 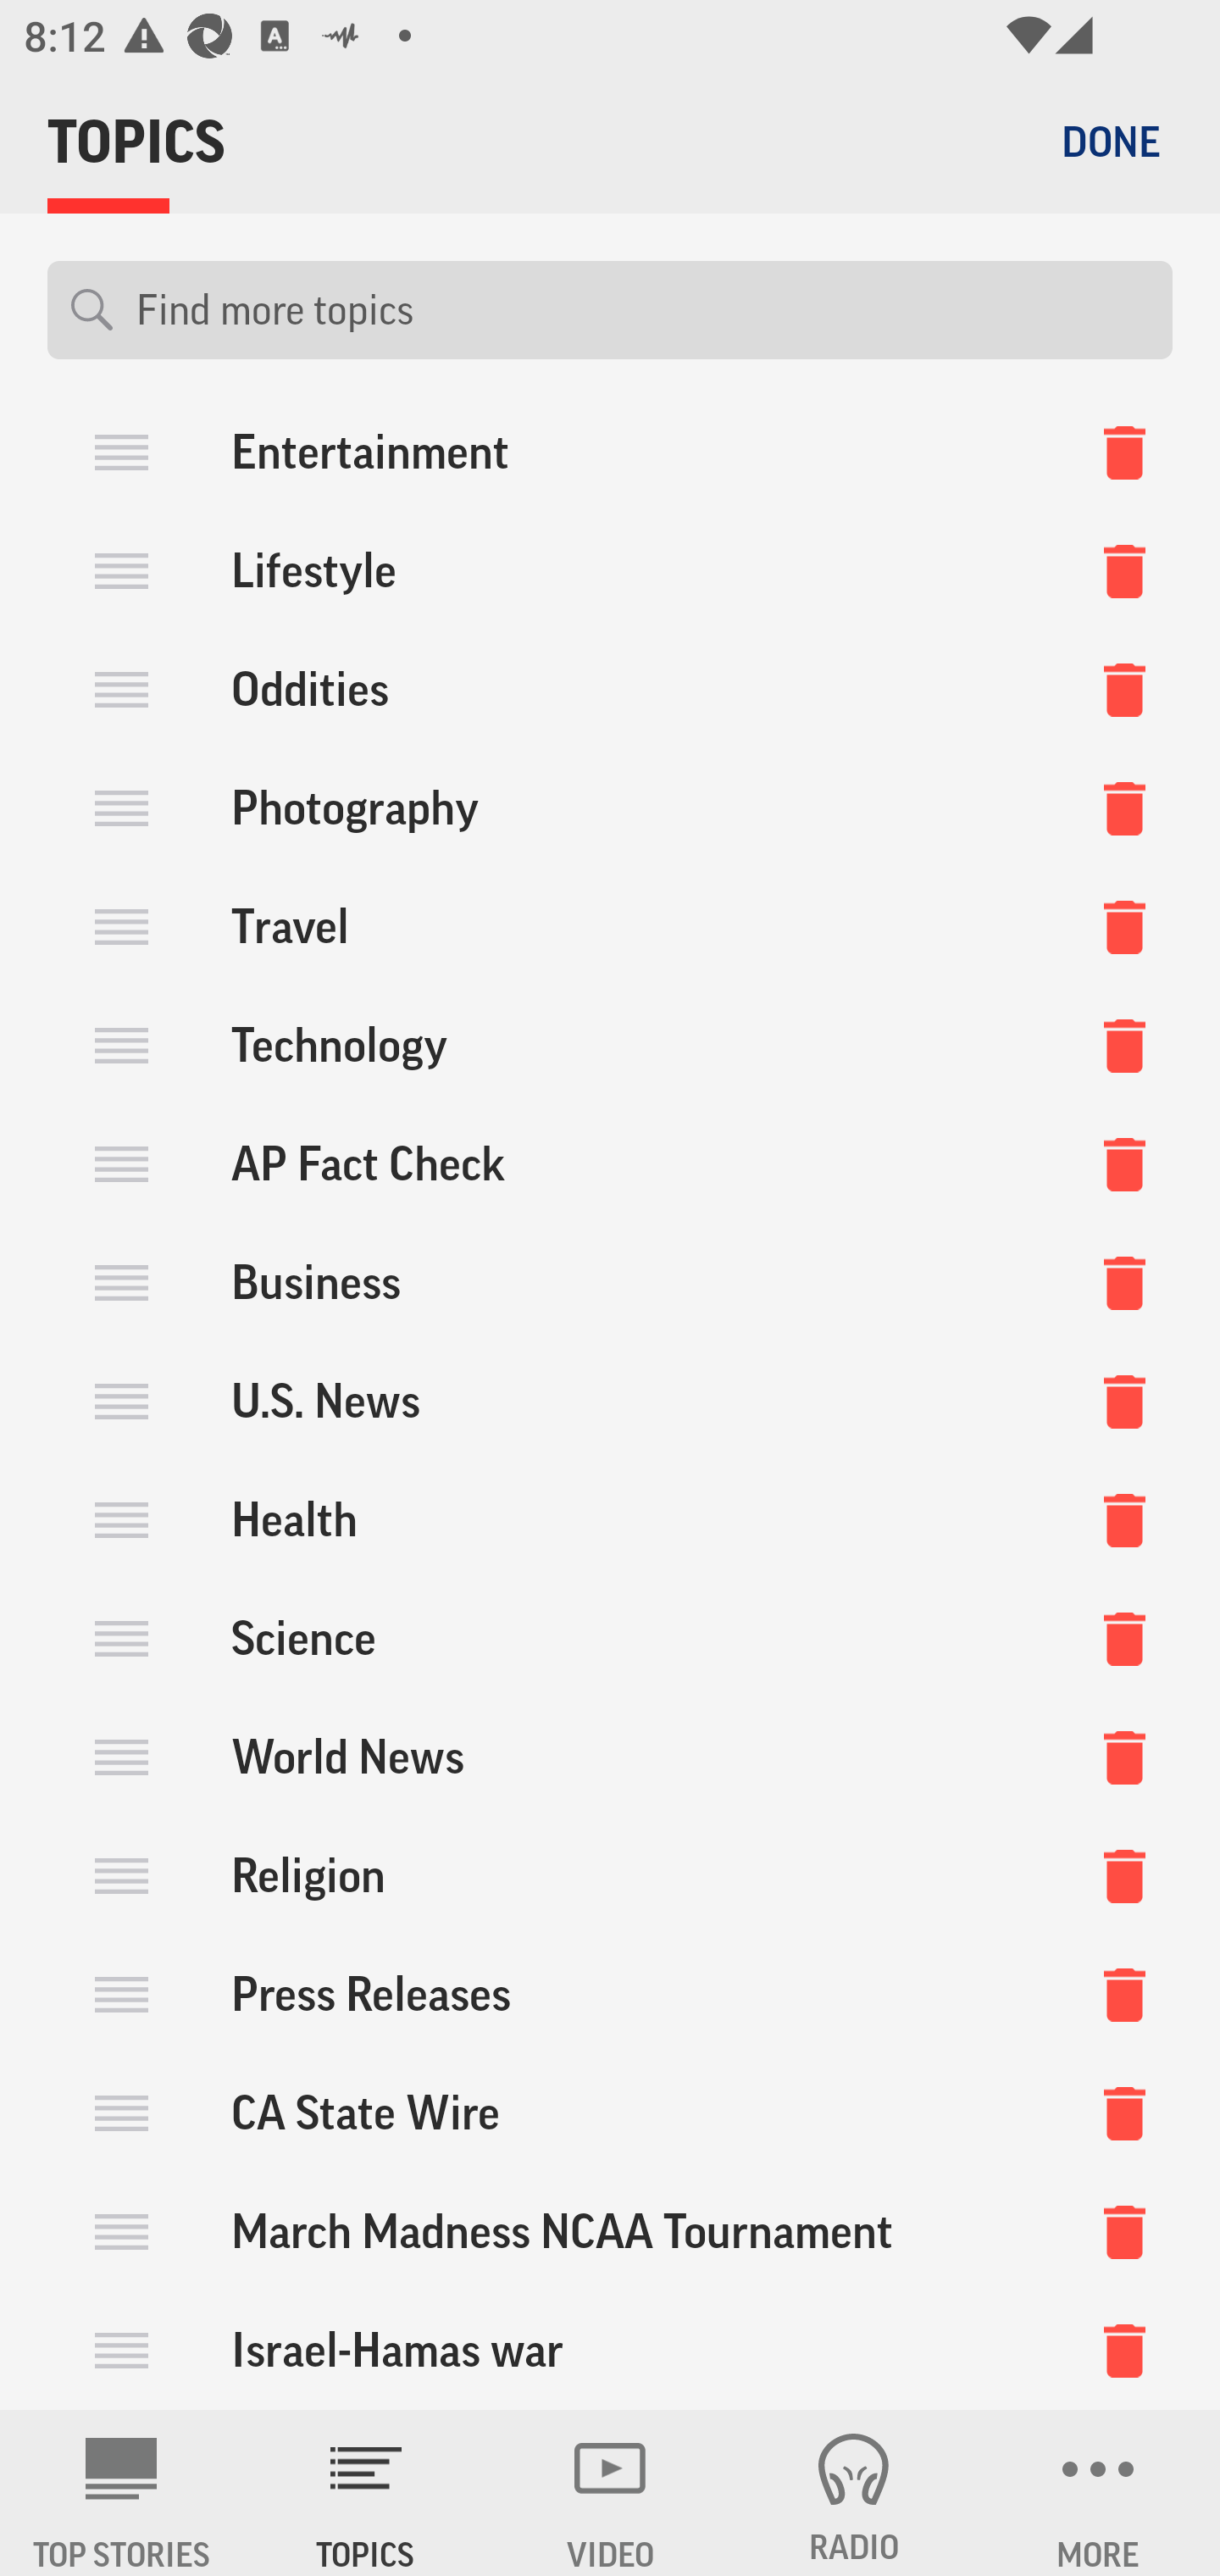 What do you see at coordinates (610, 2230) in the screenshot?
I see `March Madness NCAA Tournament` at bounding box center [610, 2230].